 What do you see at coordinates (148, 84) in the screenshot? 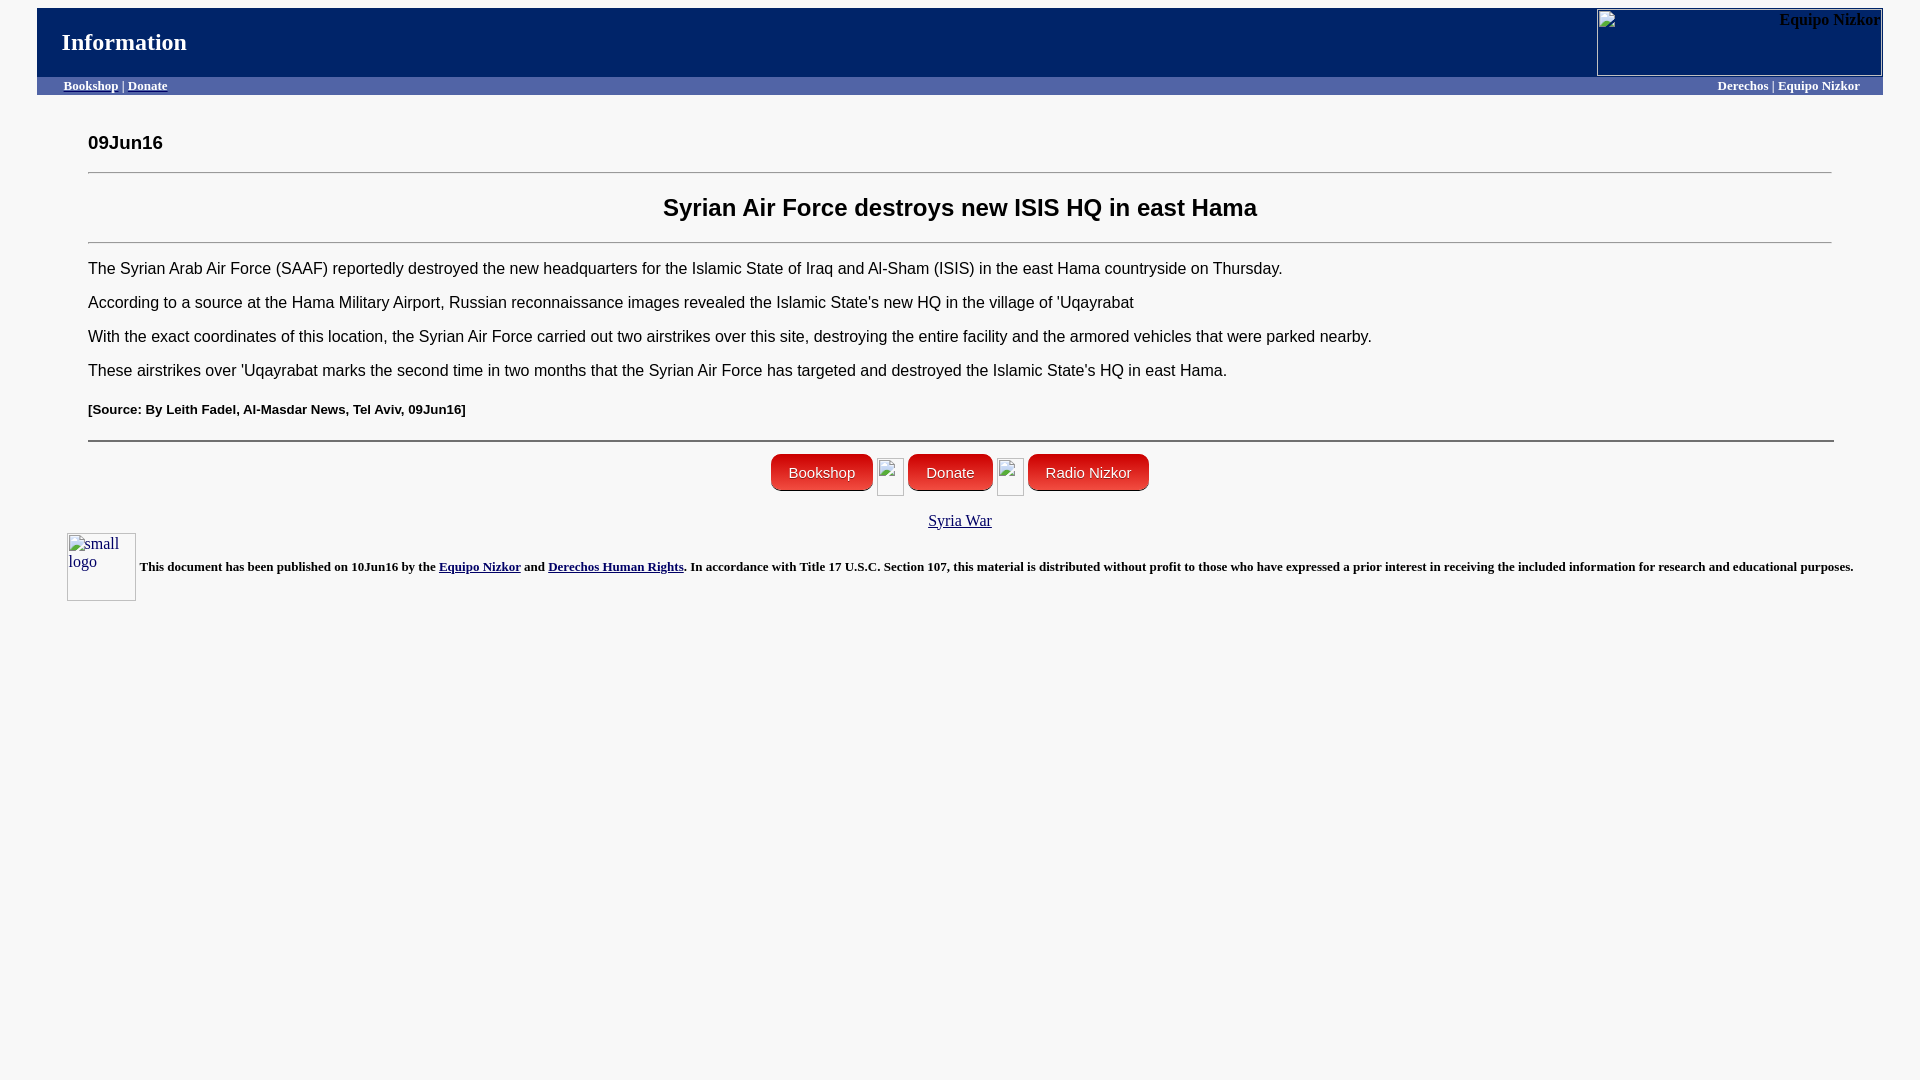
I see `Donate` at bounding box center [148, 84].